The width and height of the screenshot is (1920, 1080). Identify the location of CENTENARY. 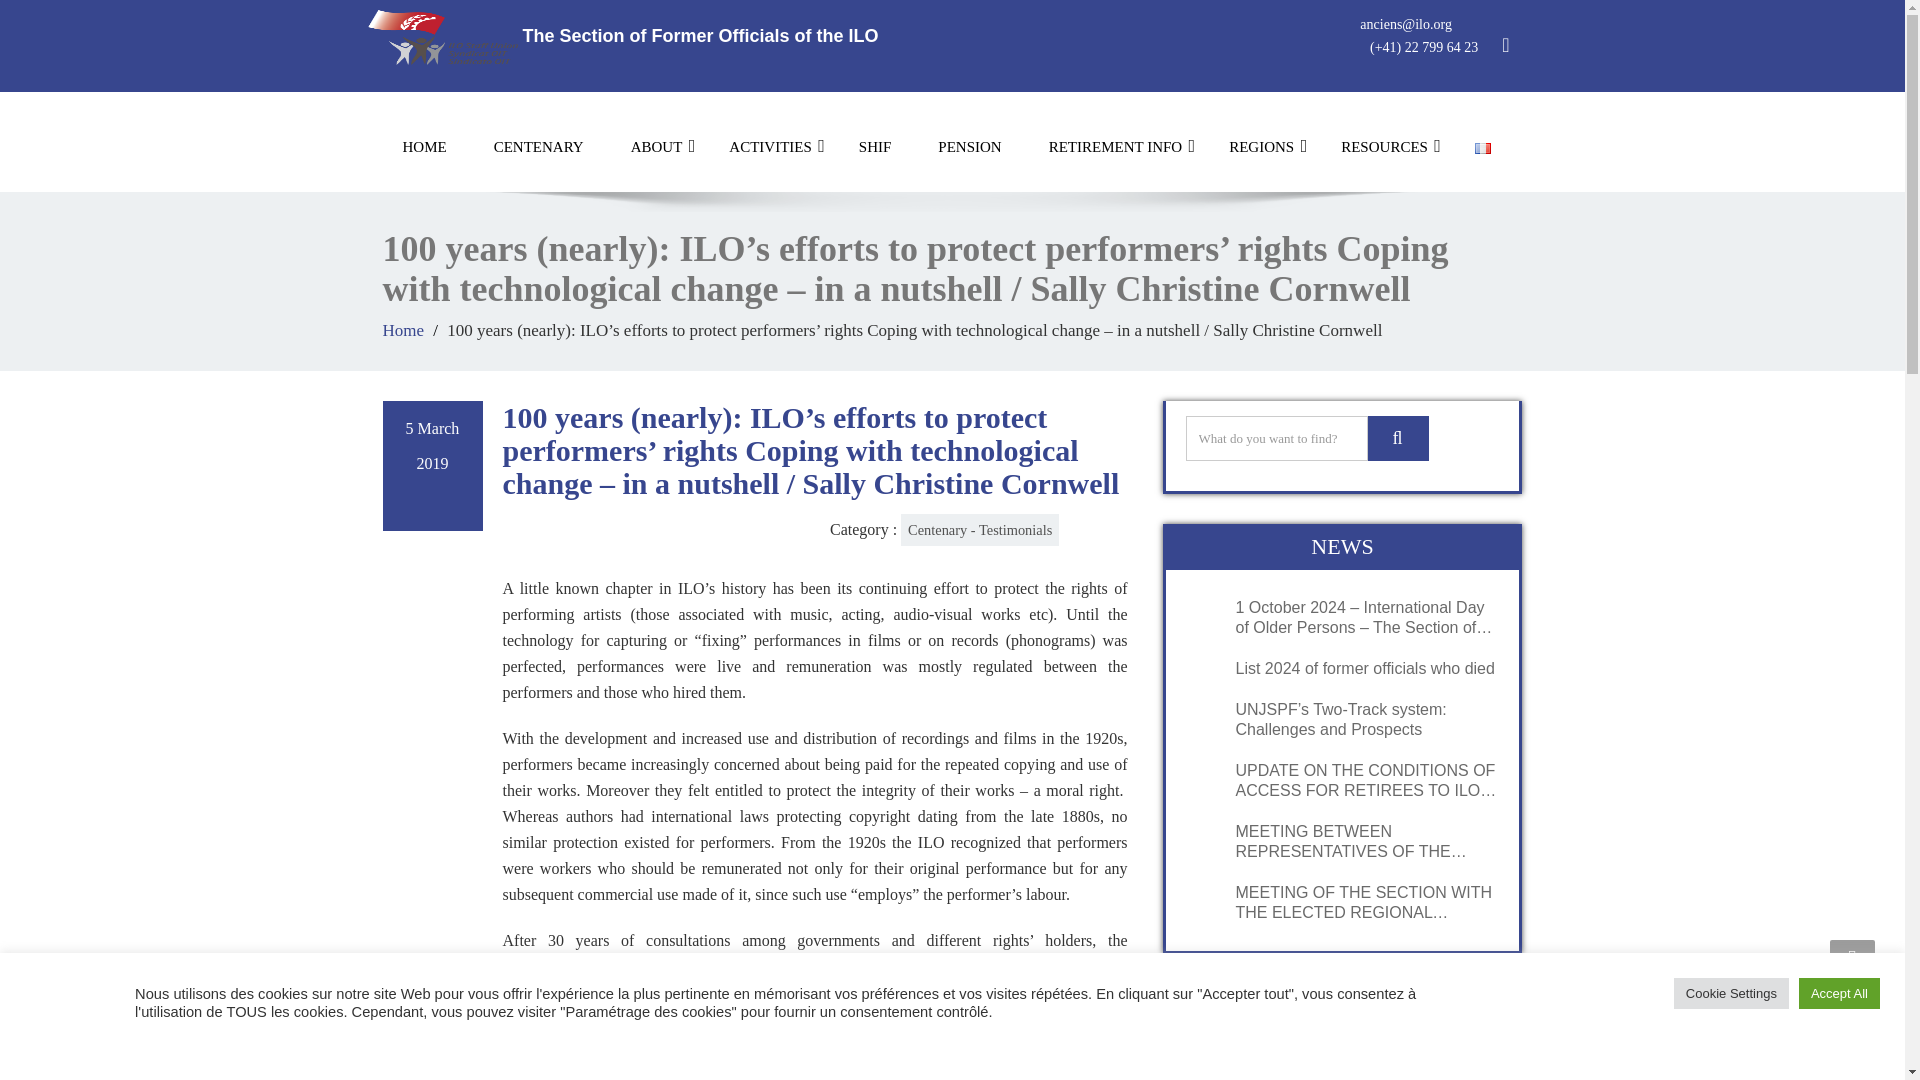
(539, 147).